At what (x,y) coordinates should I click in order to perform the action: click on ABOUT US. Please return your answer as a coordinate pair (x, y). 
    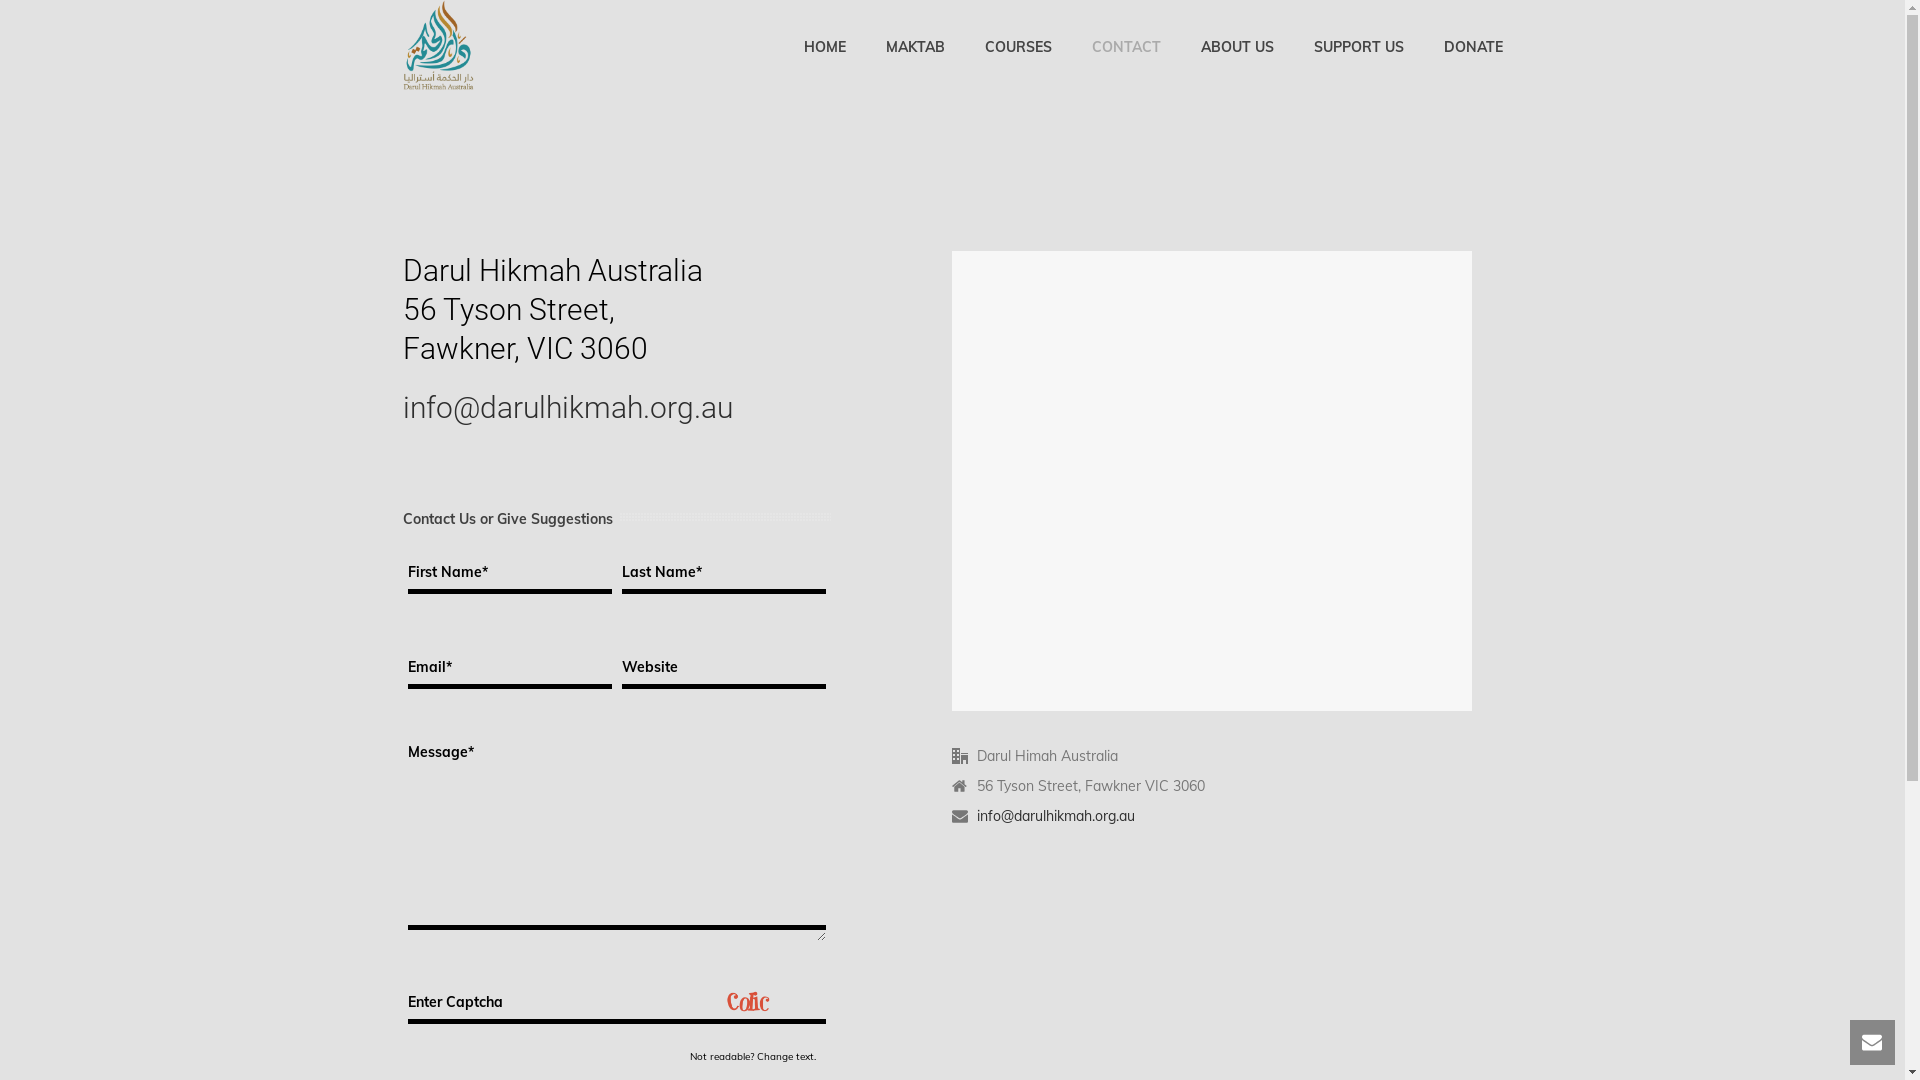
    Looking at the image, I should click on (1236, 45).